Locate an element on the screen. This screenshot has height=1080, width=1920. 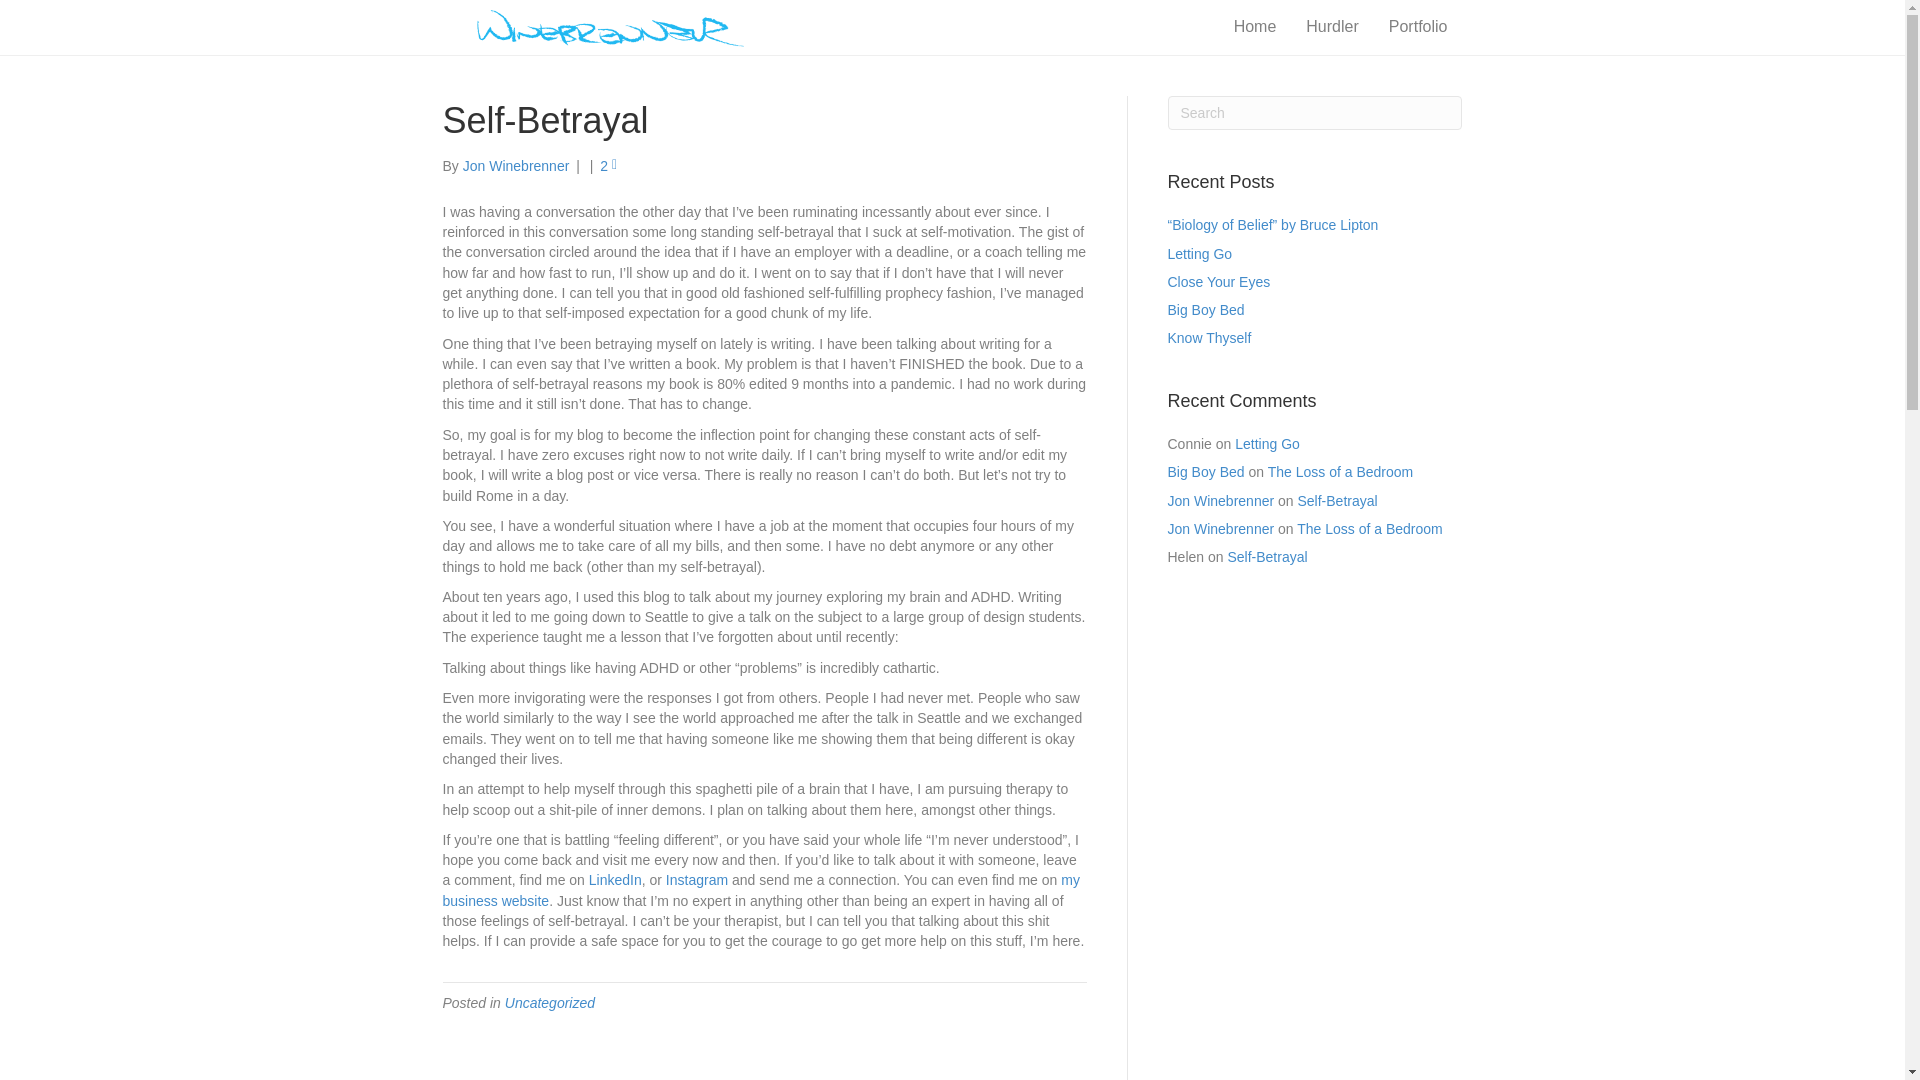
January 2021 is located at coordinates (484, 476).